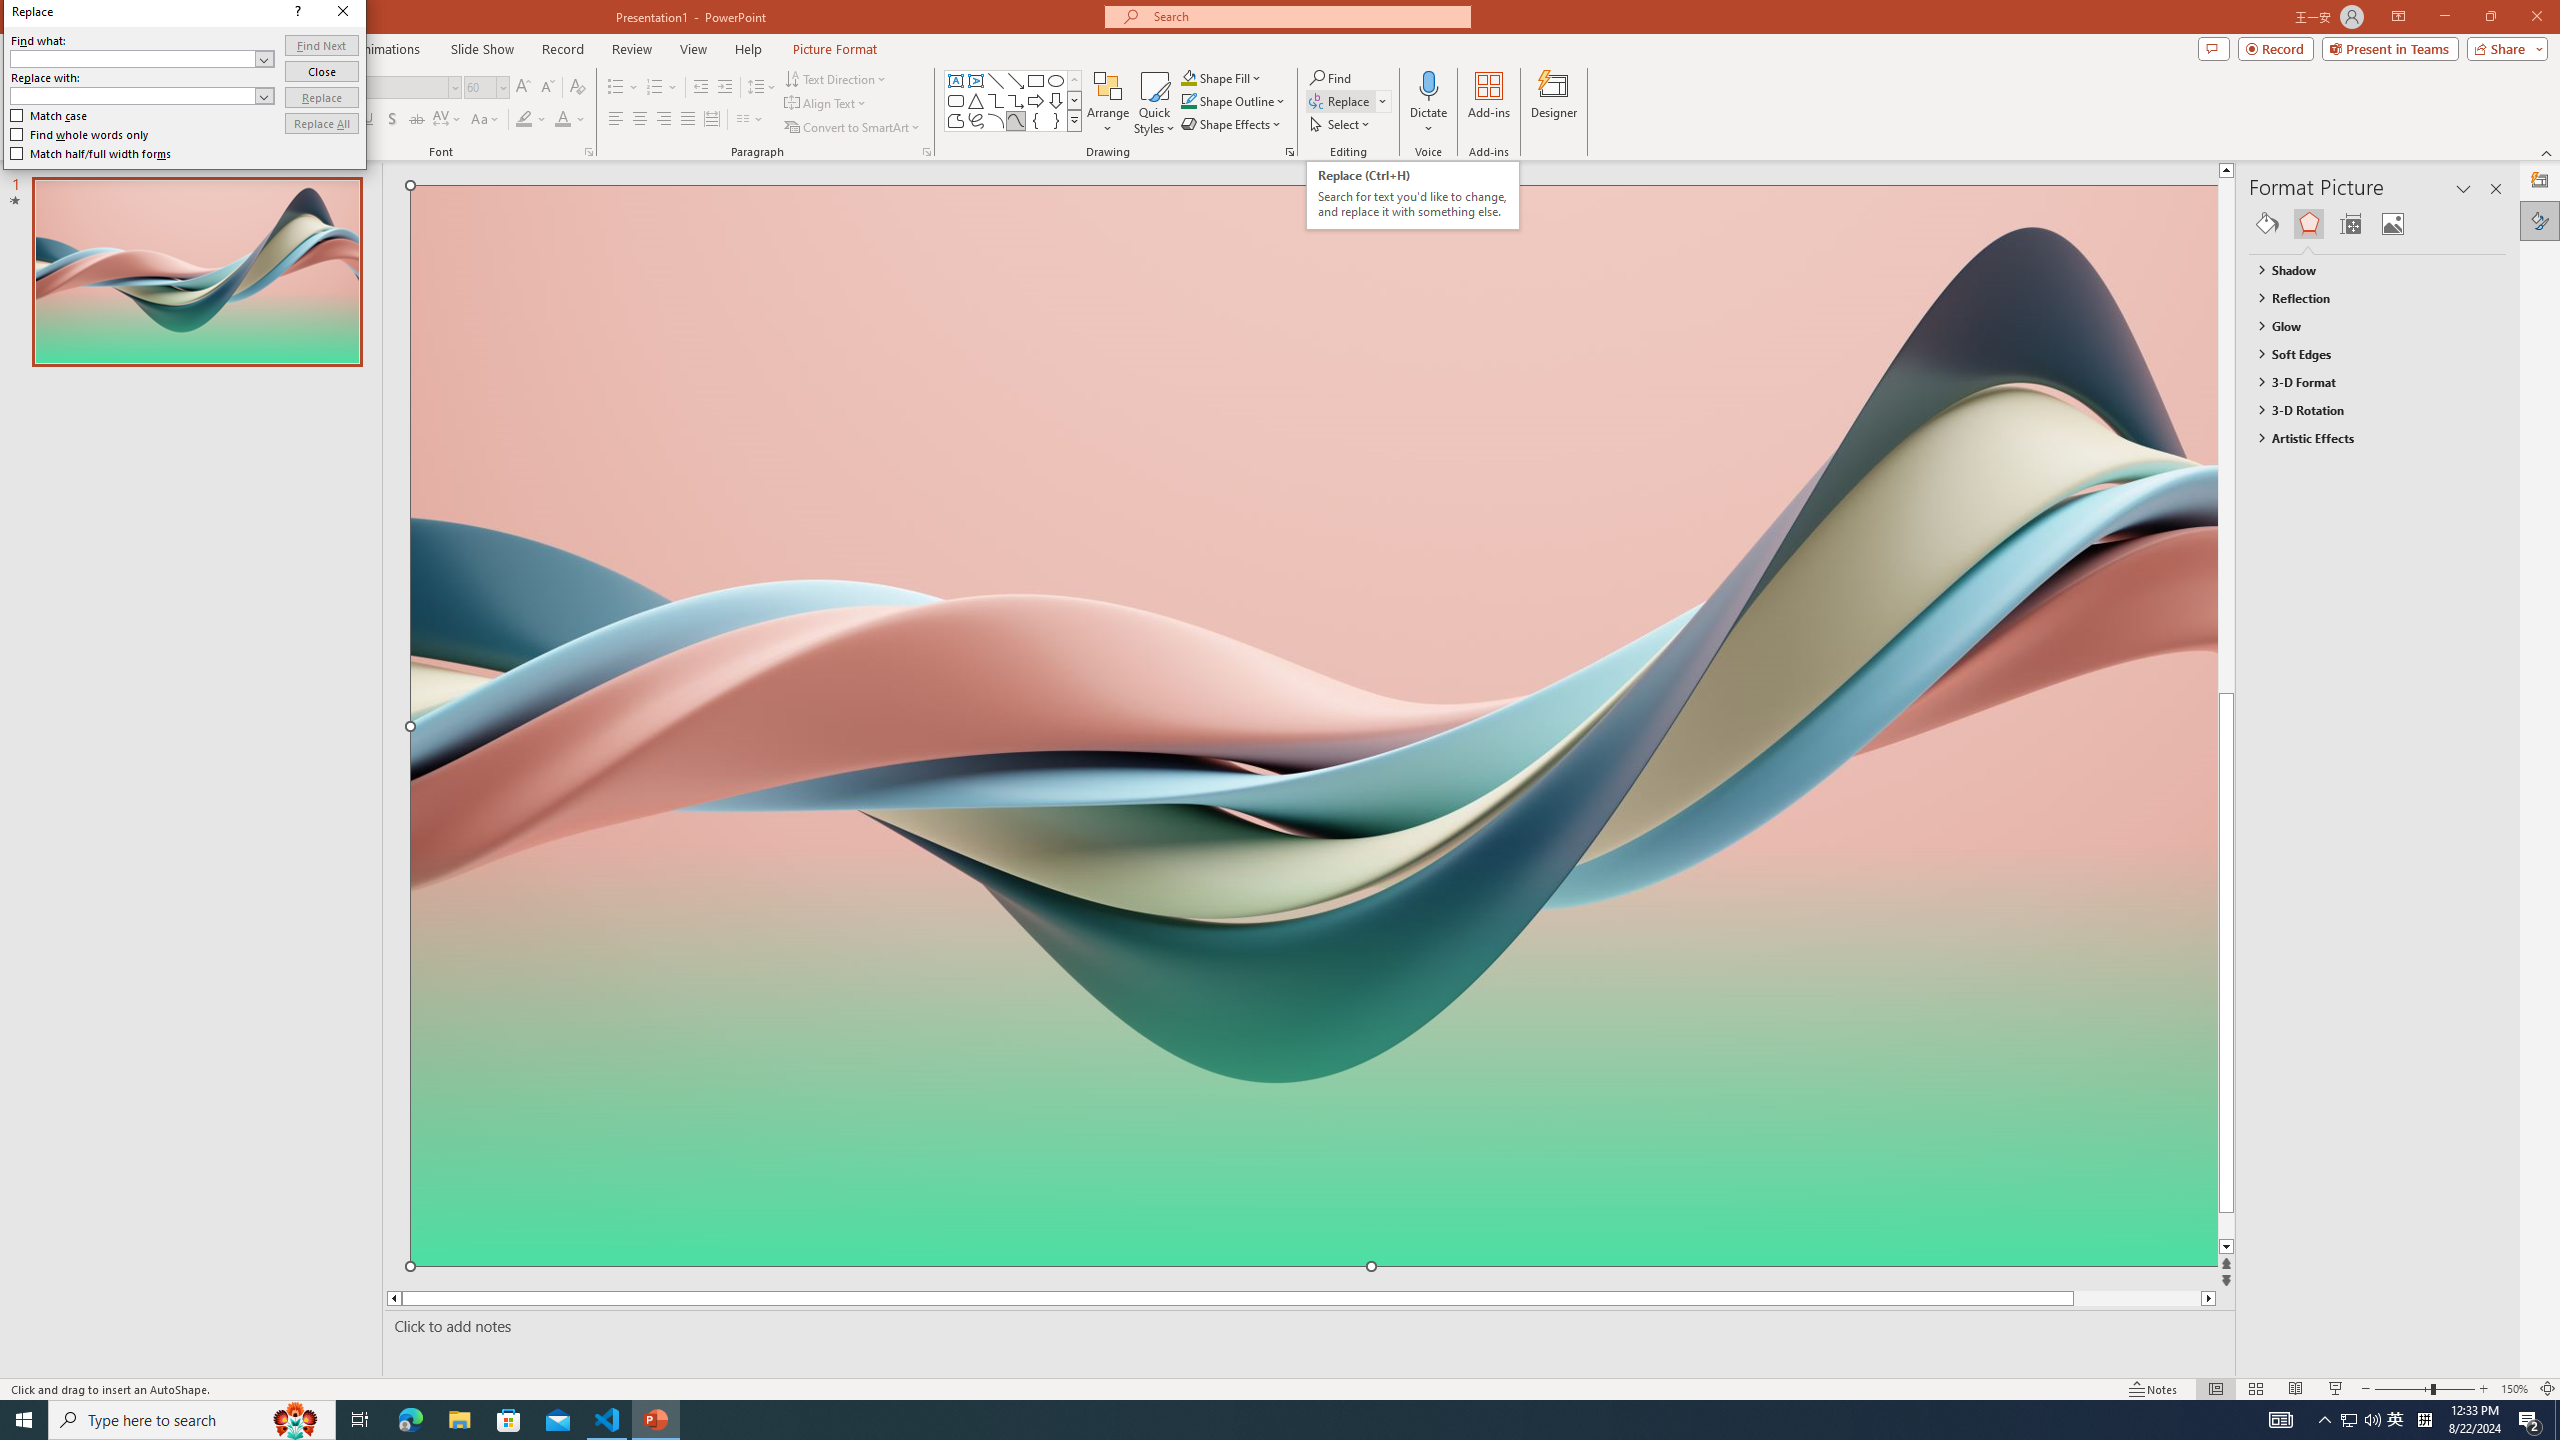 The image size is (2560, 1440). I want to click on Close, so click(322, 72).